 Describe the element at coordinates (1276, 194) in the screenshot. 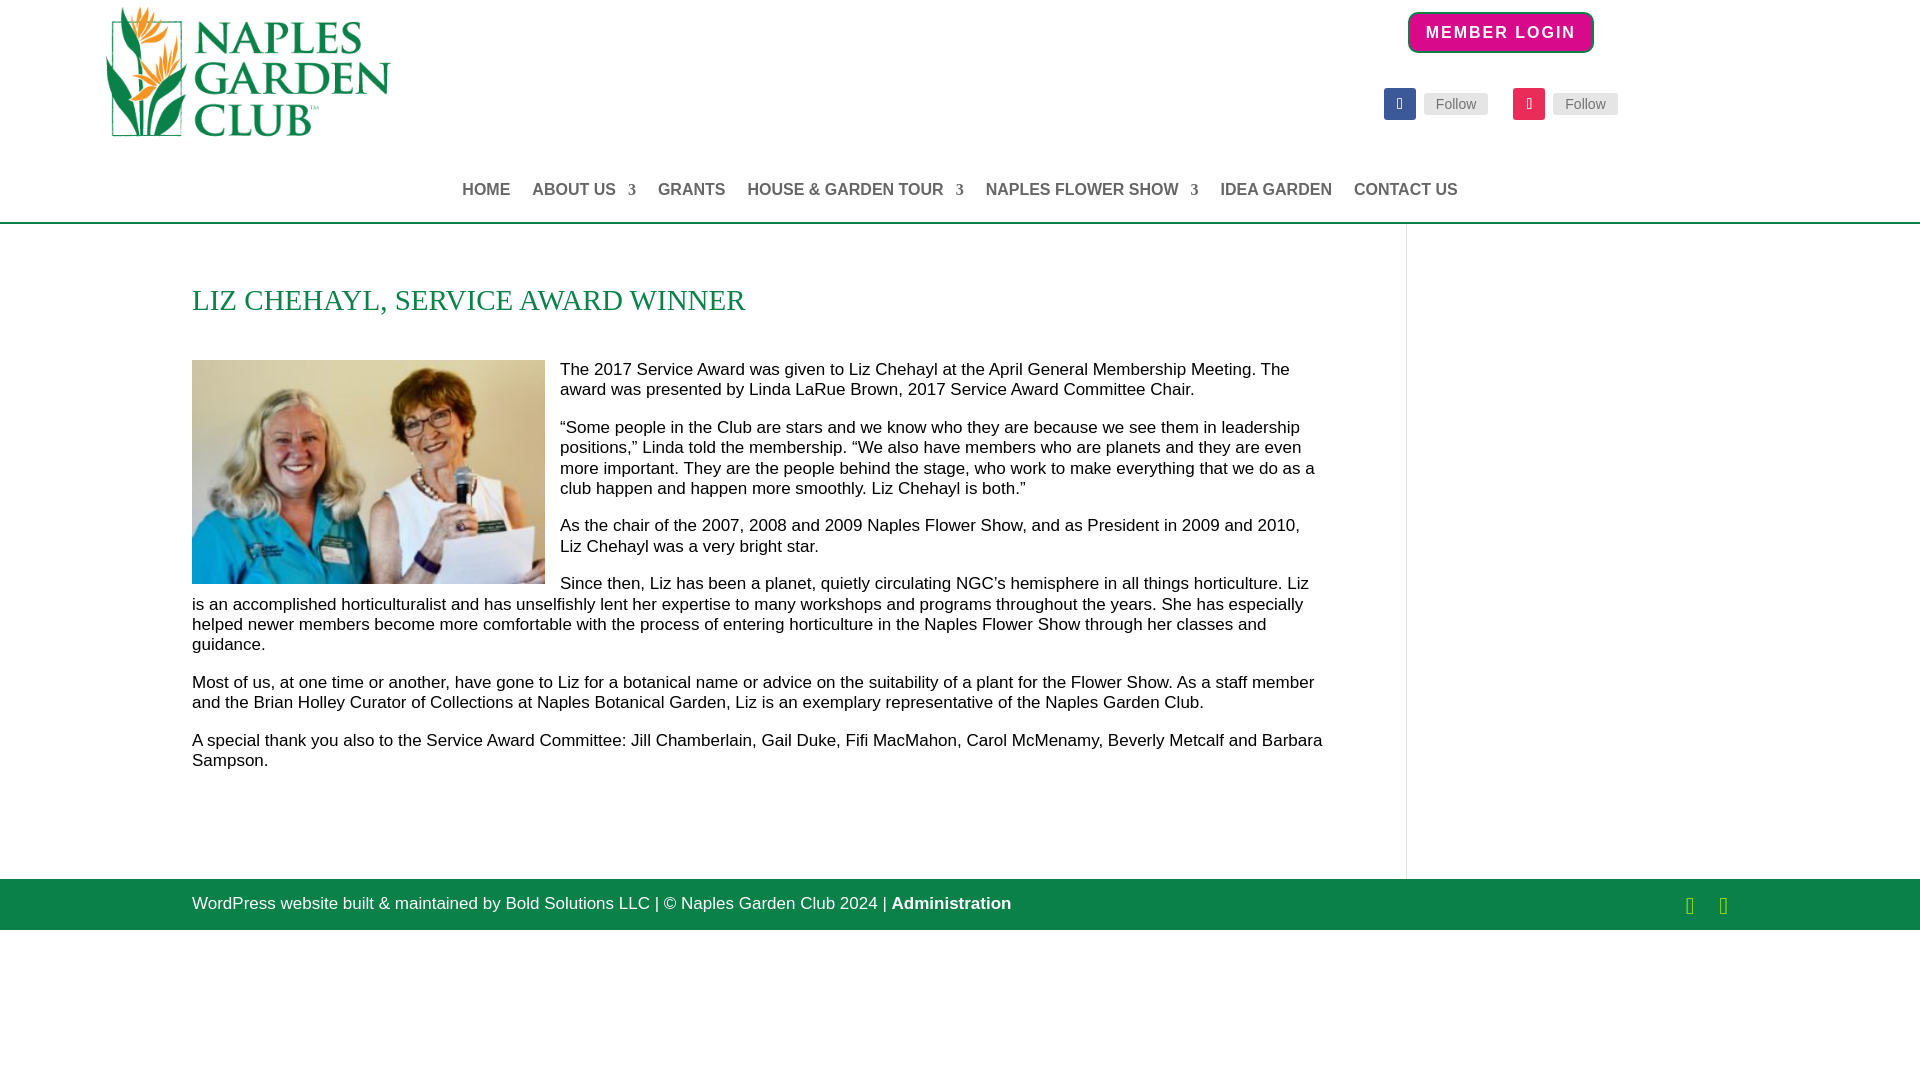

I see `IDEA GARDEN` at that location.